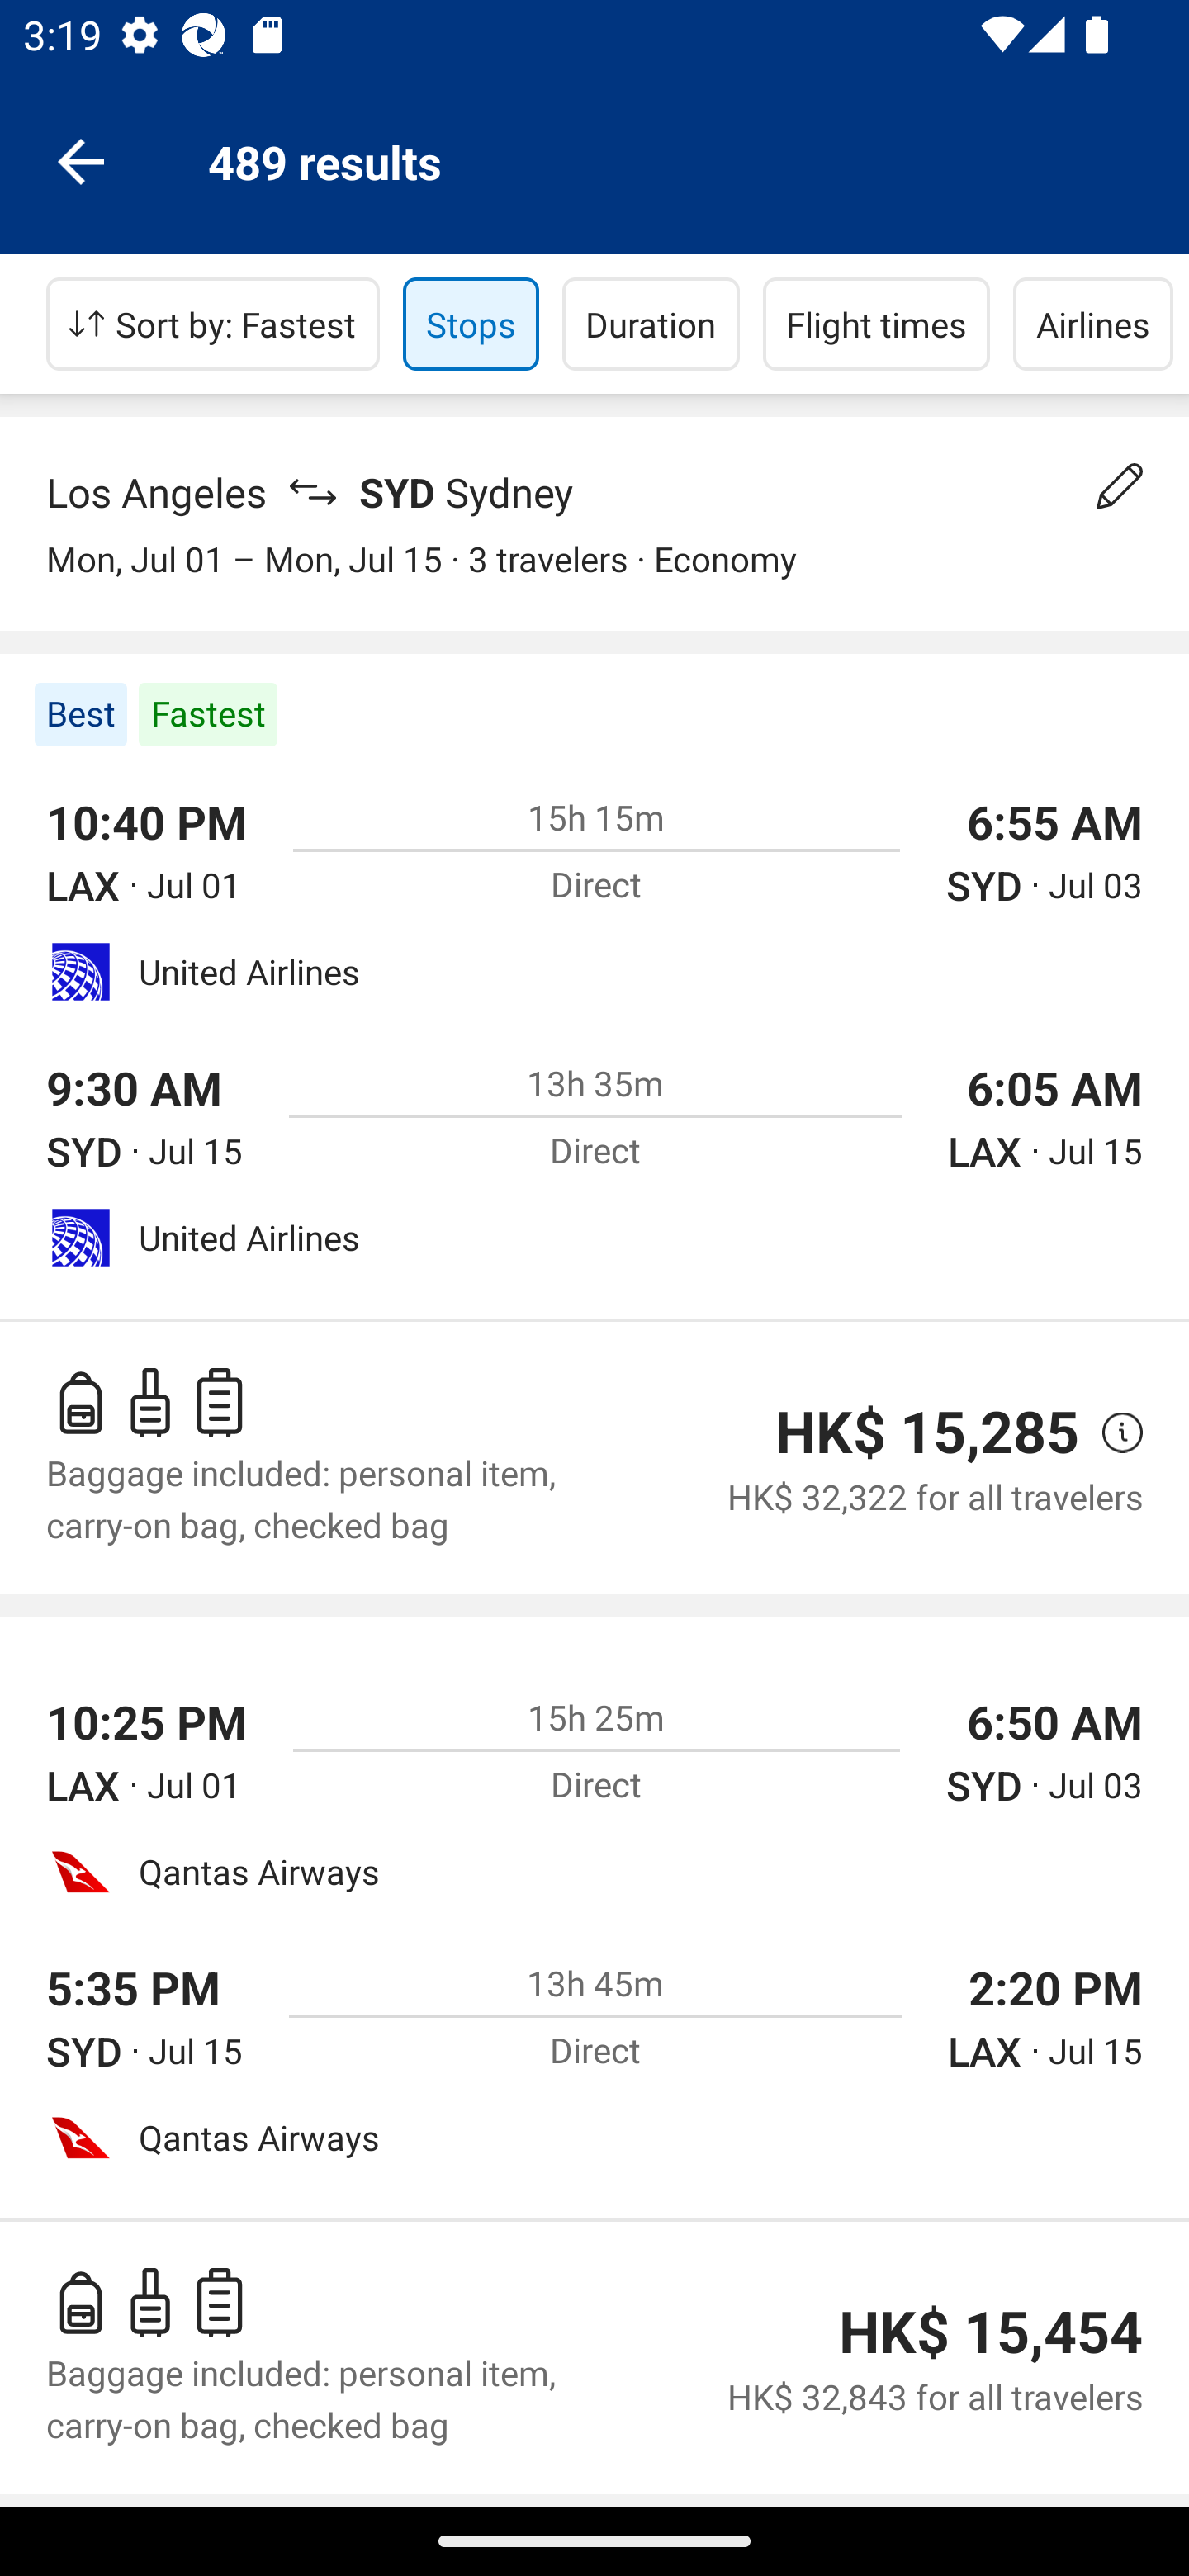  Describe the element at coordinates (1111, 1433) in the screenshot. I see `view price details, opens a pop-up` at that location.